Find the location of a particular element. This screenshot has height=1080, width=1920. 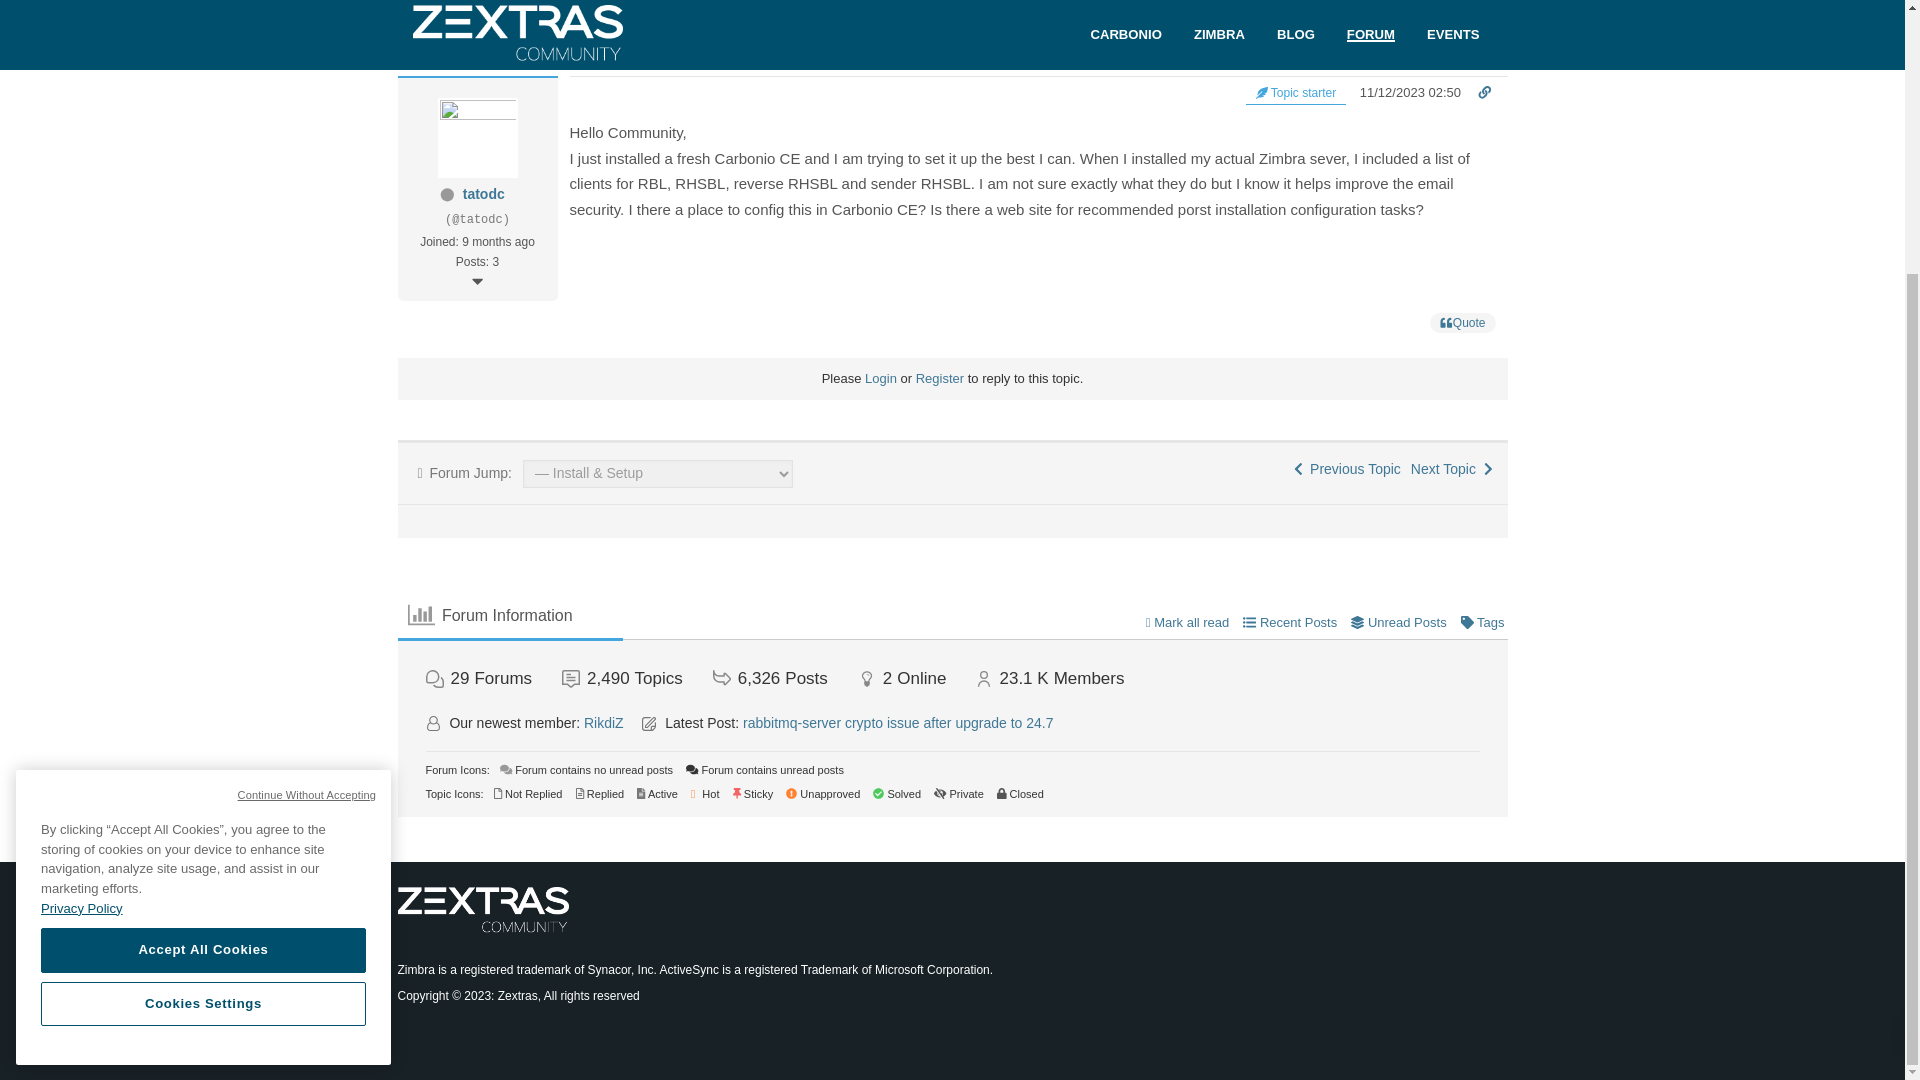

3rd Party Integration Plugins For Carbonio CE is located at coordinates (1452, 469).